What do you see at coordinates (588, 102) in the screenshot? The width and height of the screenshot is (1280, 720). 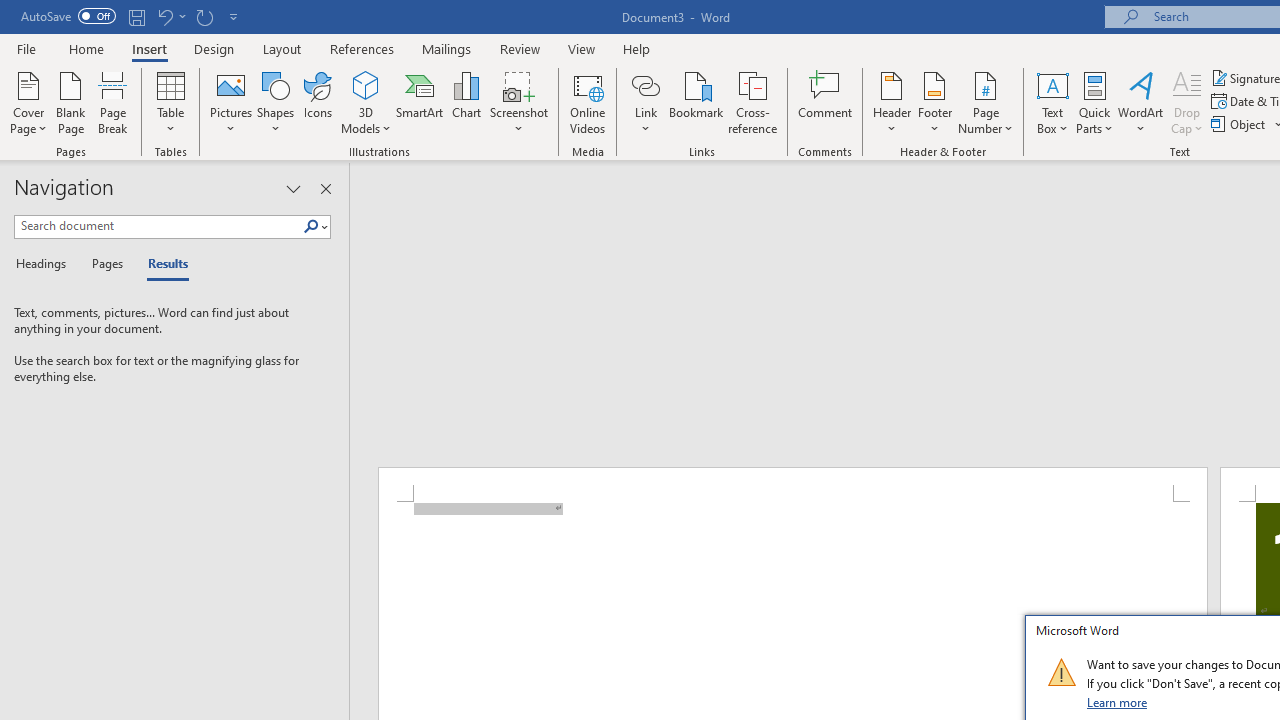 I see `Online Videos...` at bounding box center [588, 102].